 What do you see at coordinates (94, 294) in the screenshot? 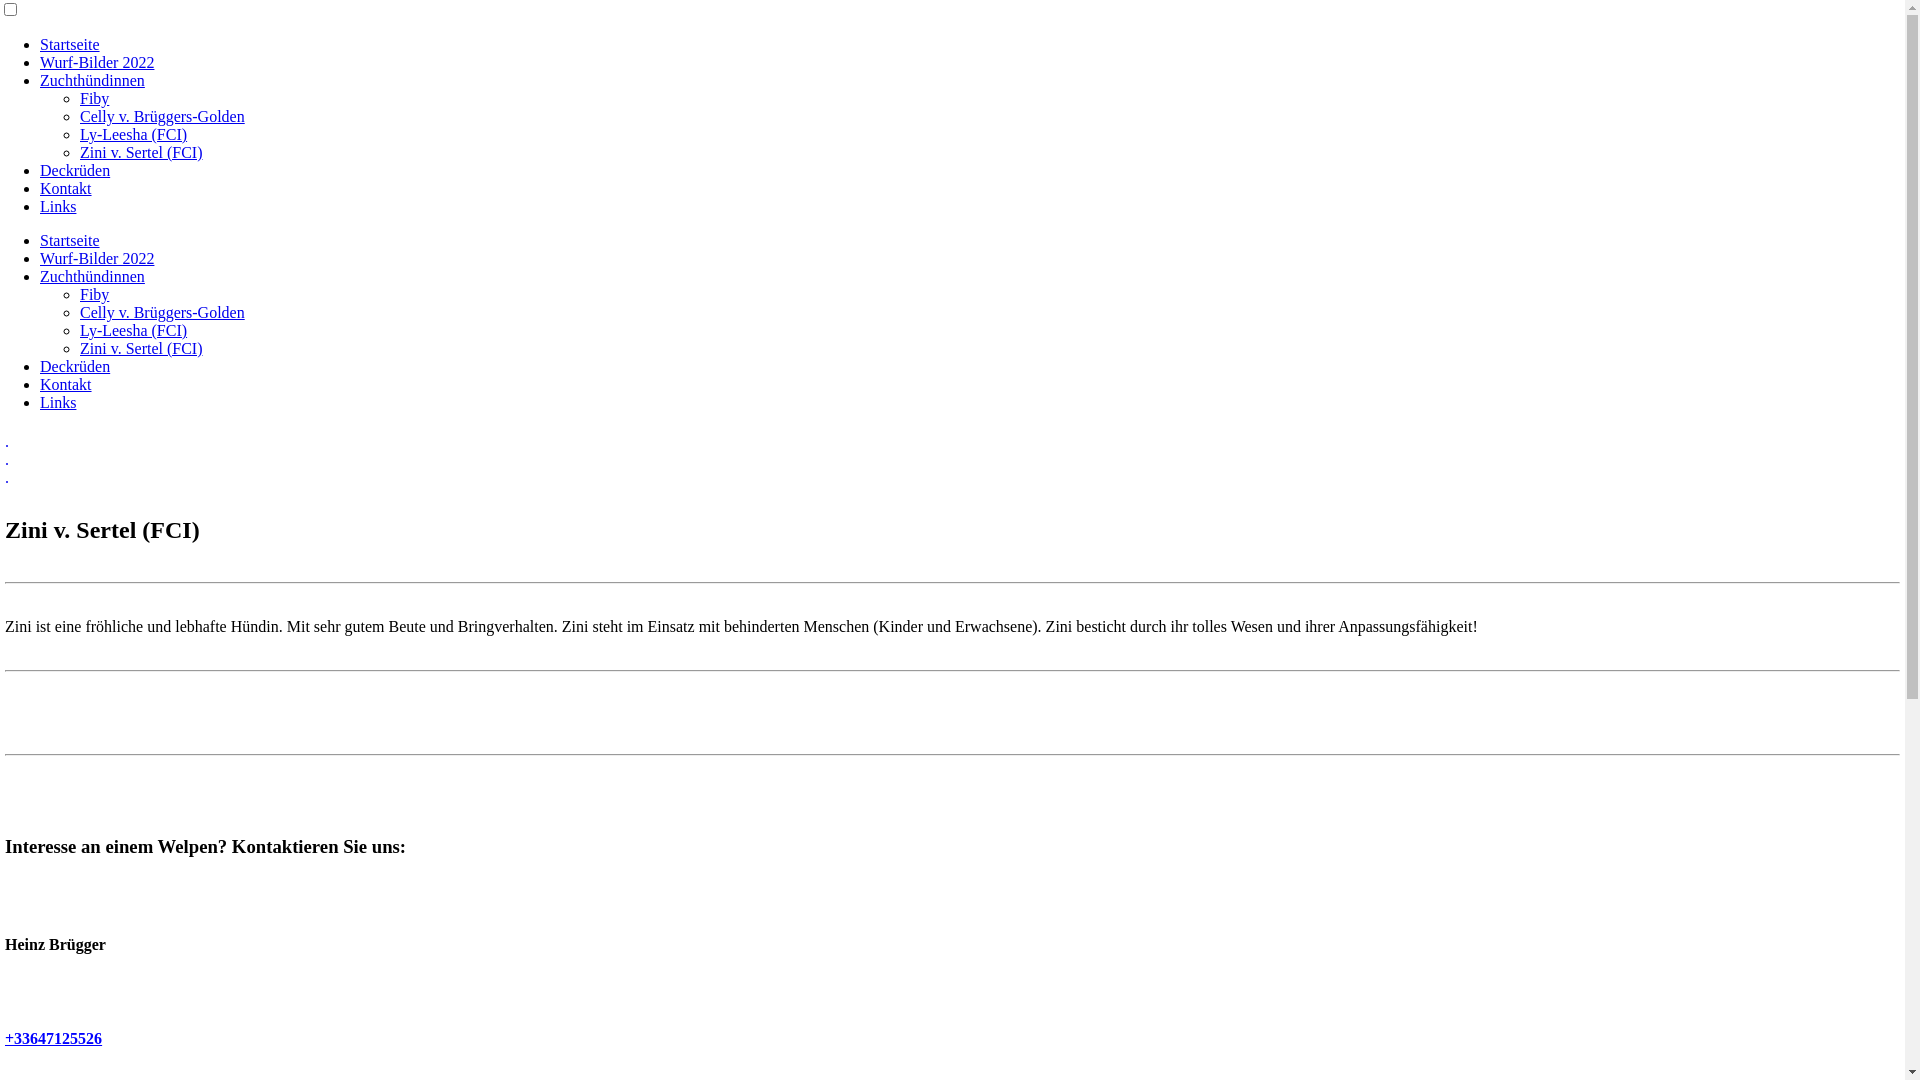
I see `Fiby` at bounding box center [94, 294].